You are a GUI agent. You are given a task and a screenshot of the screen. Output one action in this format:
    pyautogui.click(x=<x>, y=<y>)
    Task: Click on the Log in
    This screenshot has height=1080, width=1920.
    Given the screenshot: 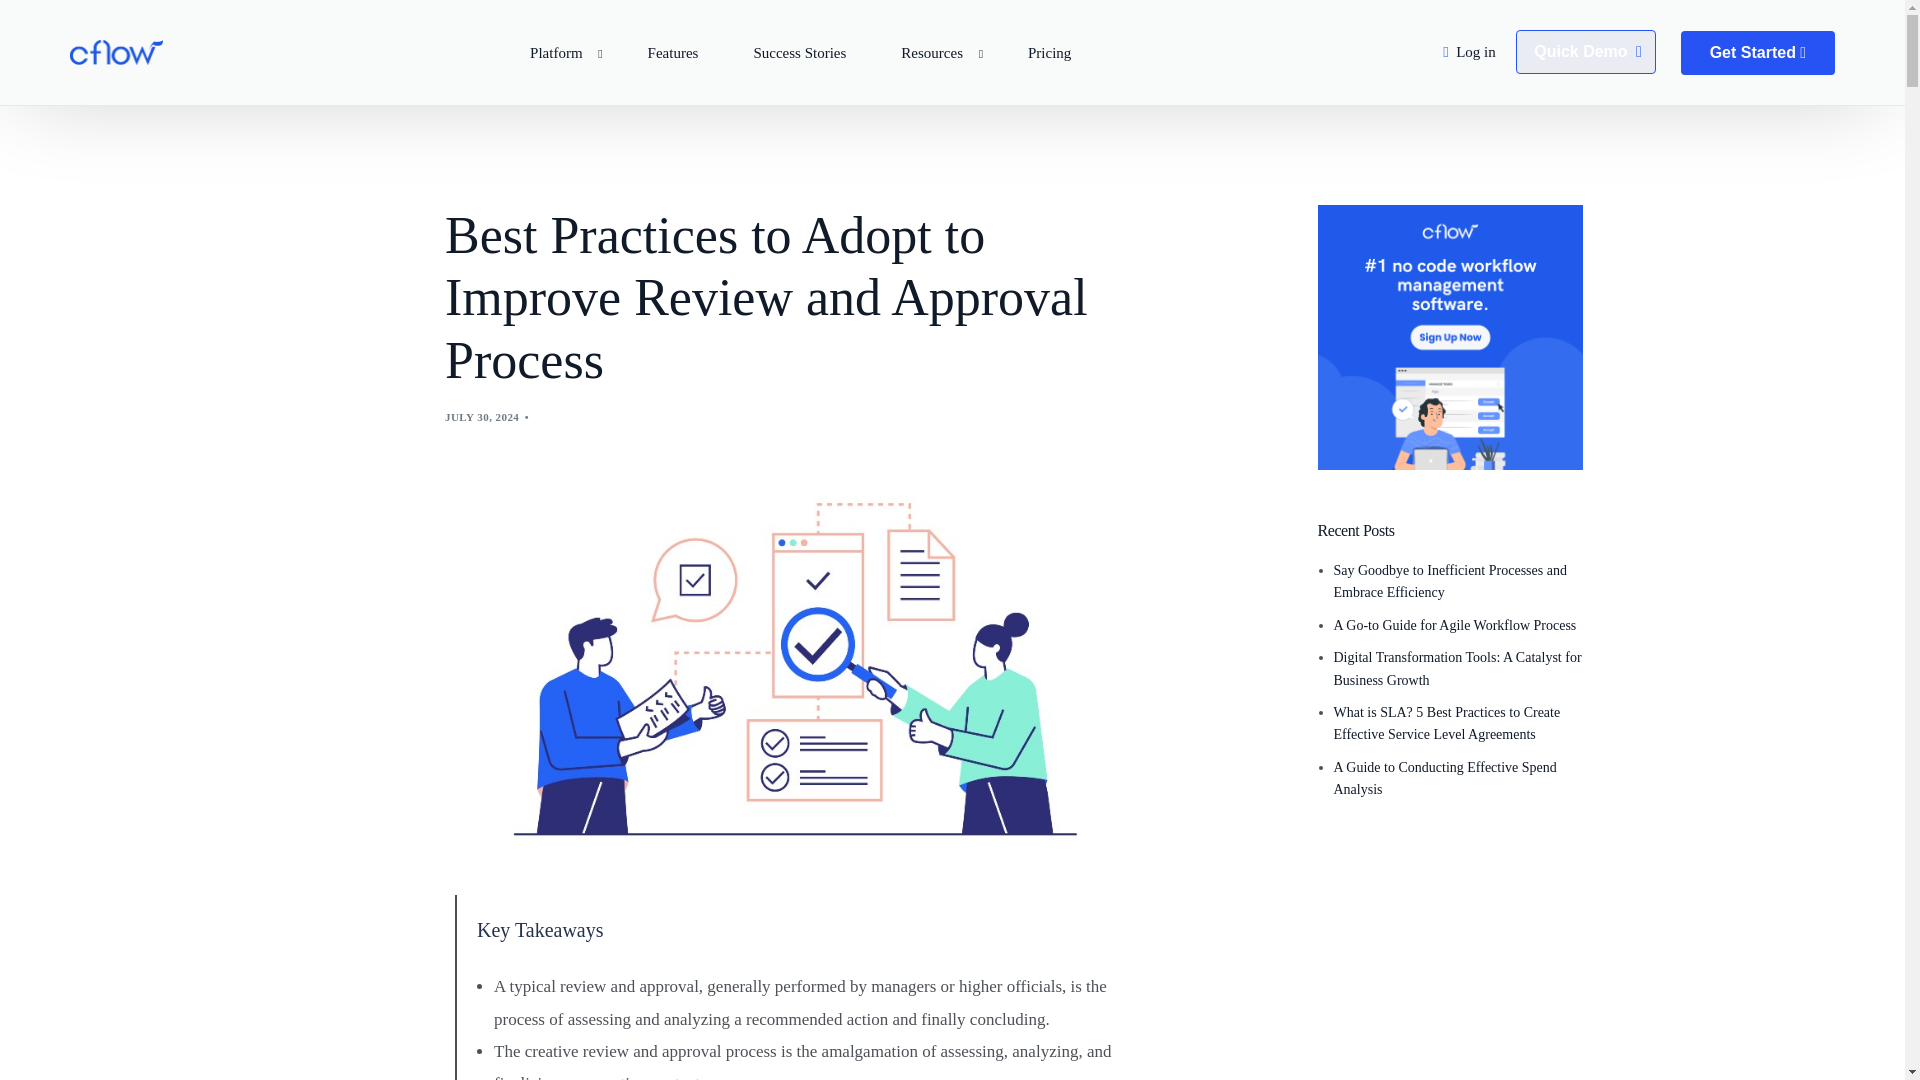 What is the action you would take?
    pyautogui.click(x=1475, y=52)
    